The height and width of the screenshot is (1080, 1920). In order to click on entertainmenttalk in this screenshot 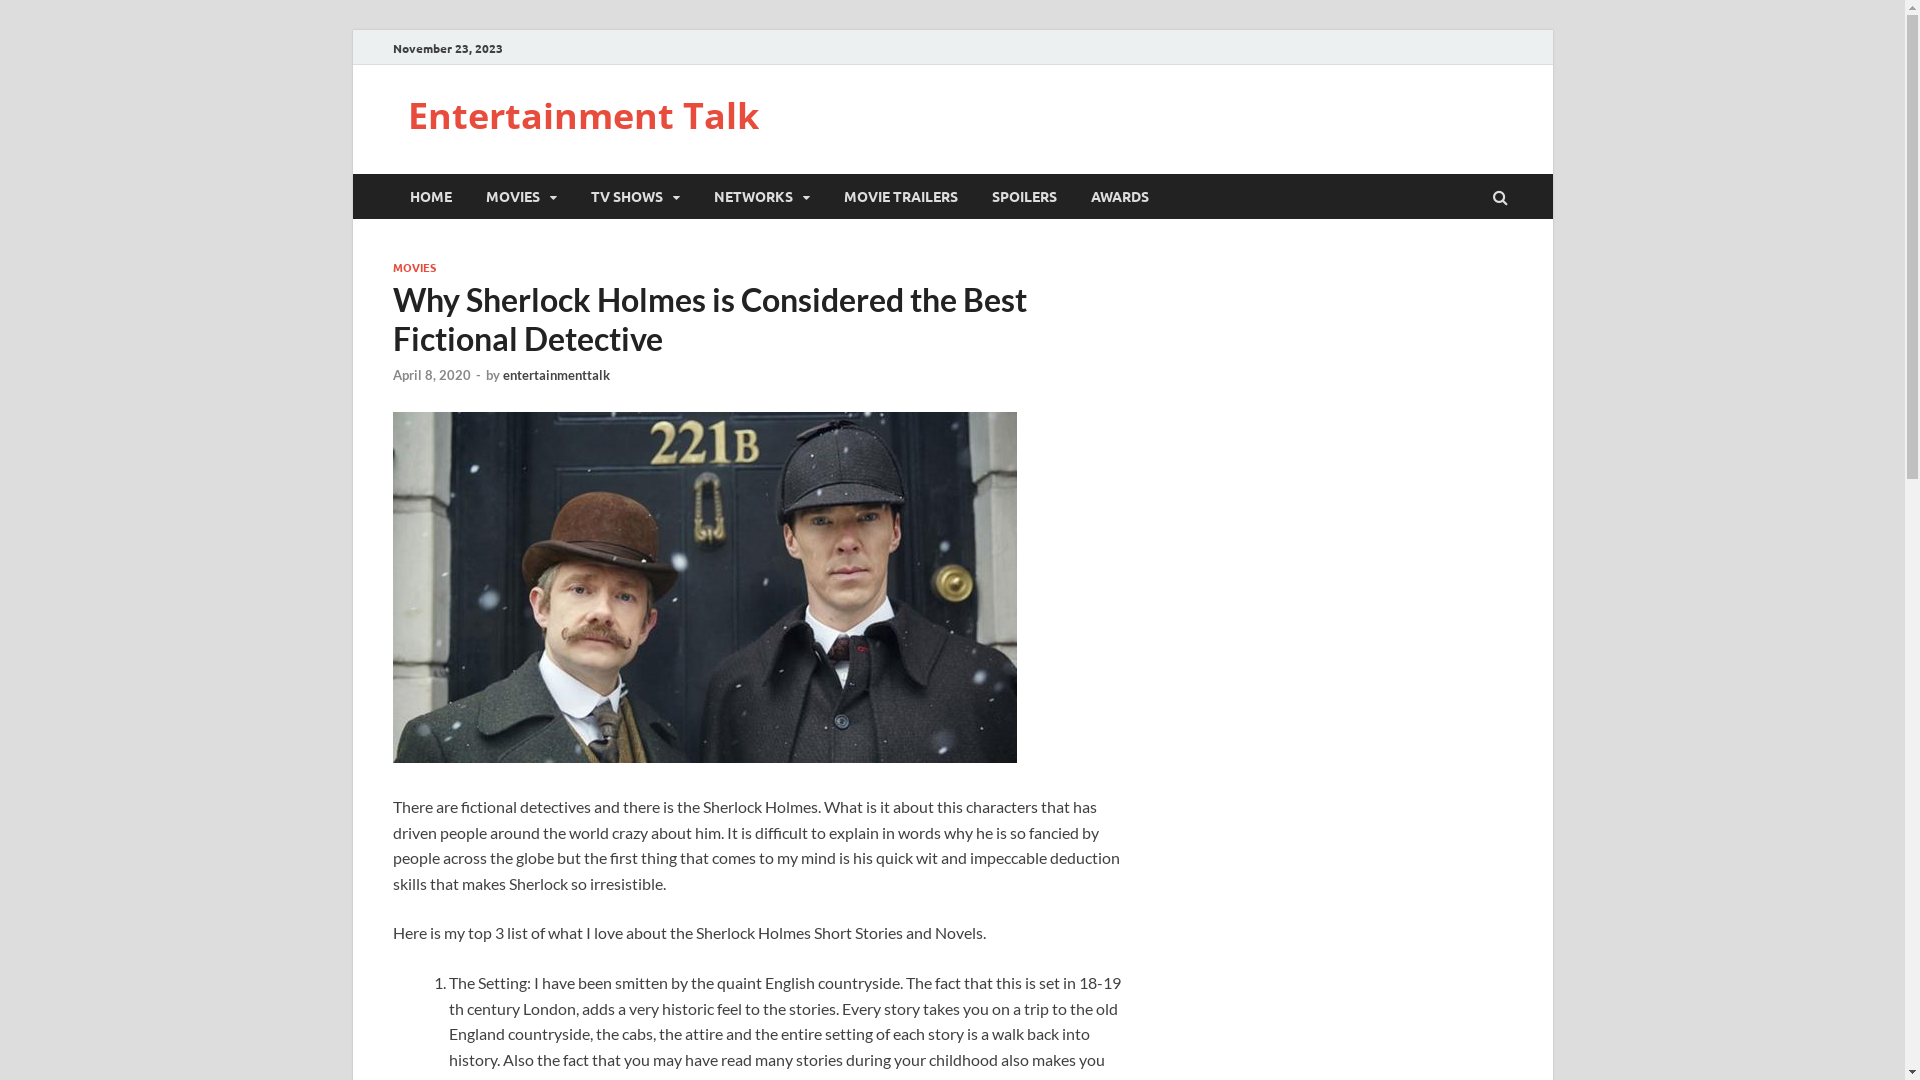, I will do `click(556, 375)`.